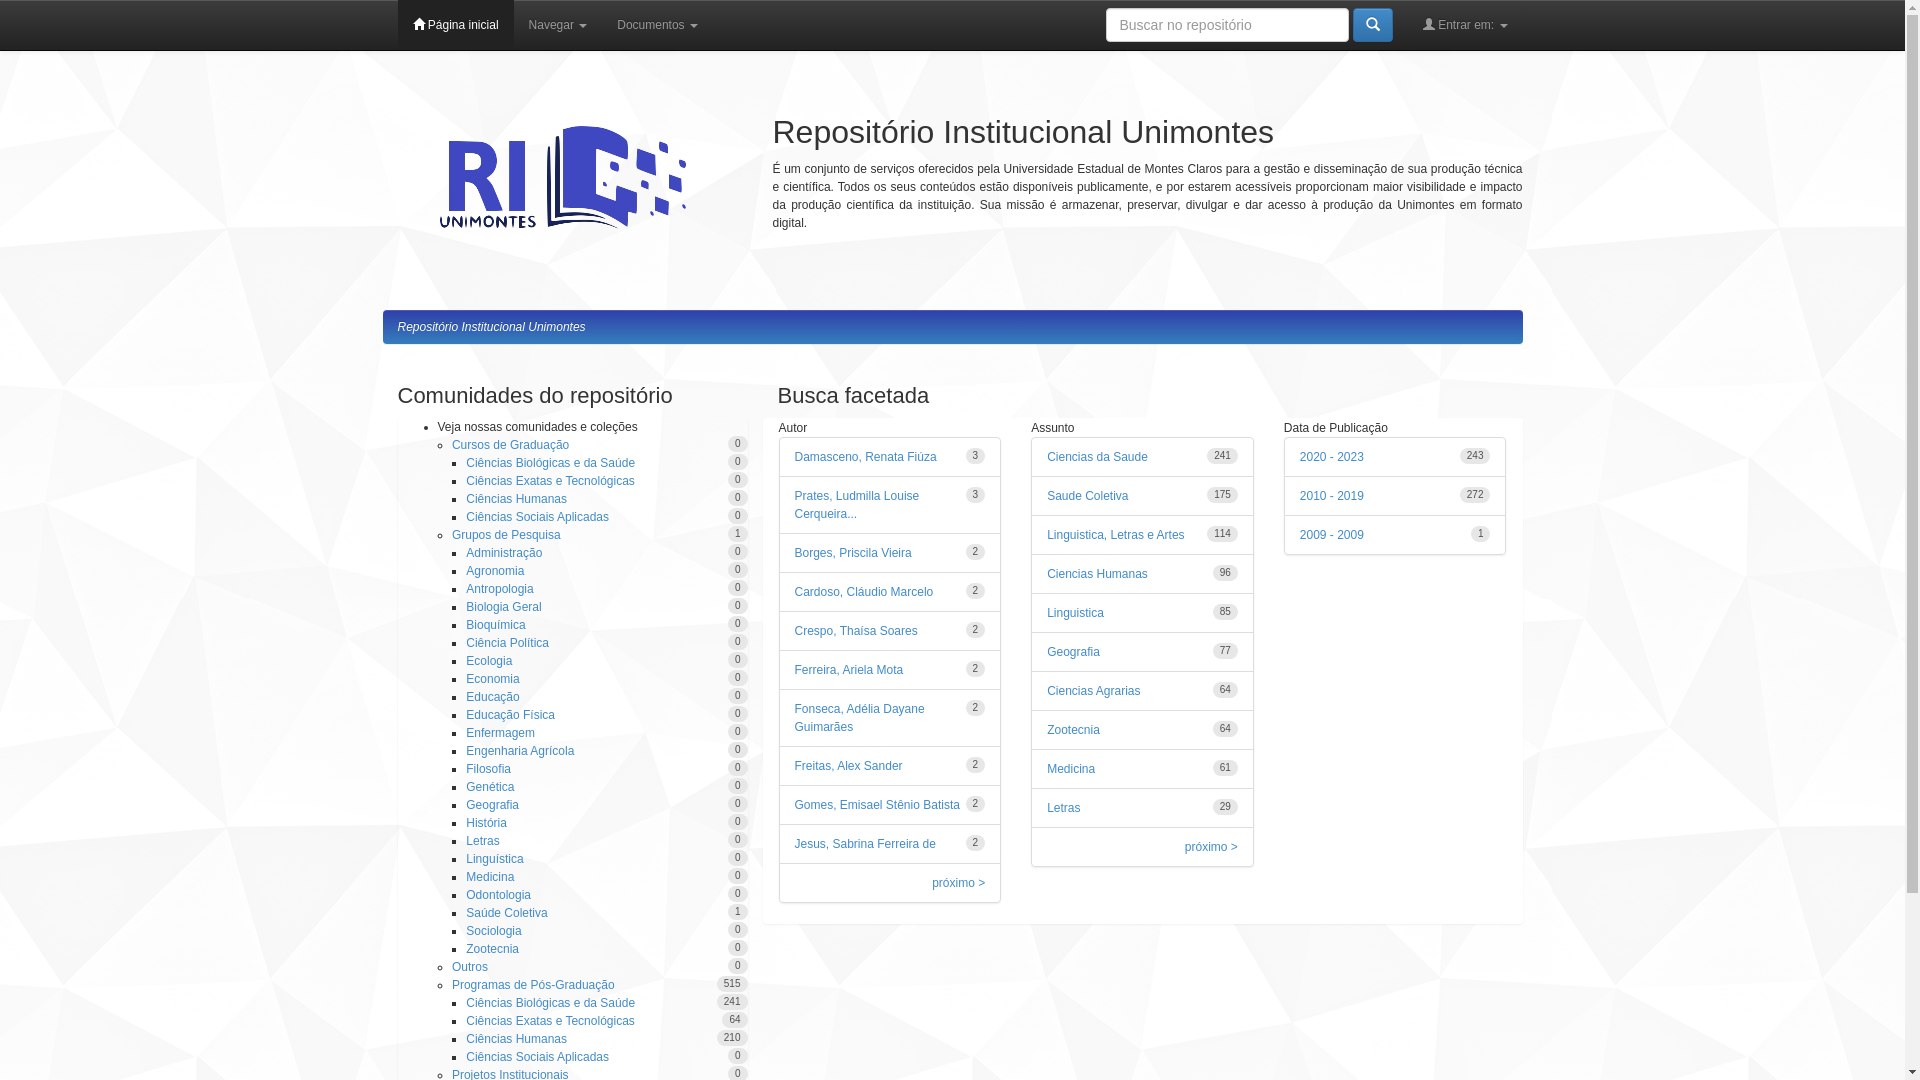  Describe the element at coordinates (1064, 808) in the screenshot. I see `Letras` at that location.